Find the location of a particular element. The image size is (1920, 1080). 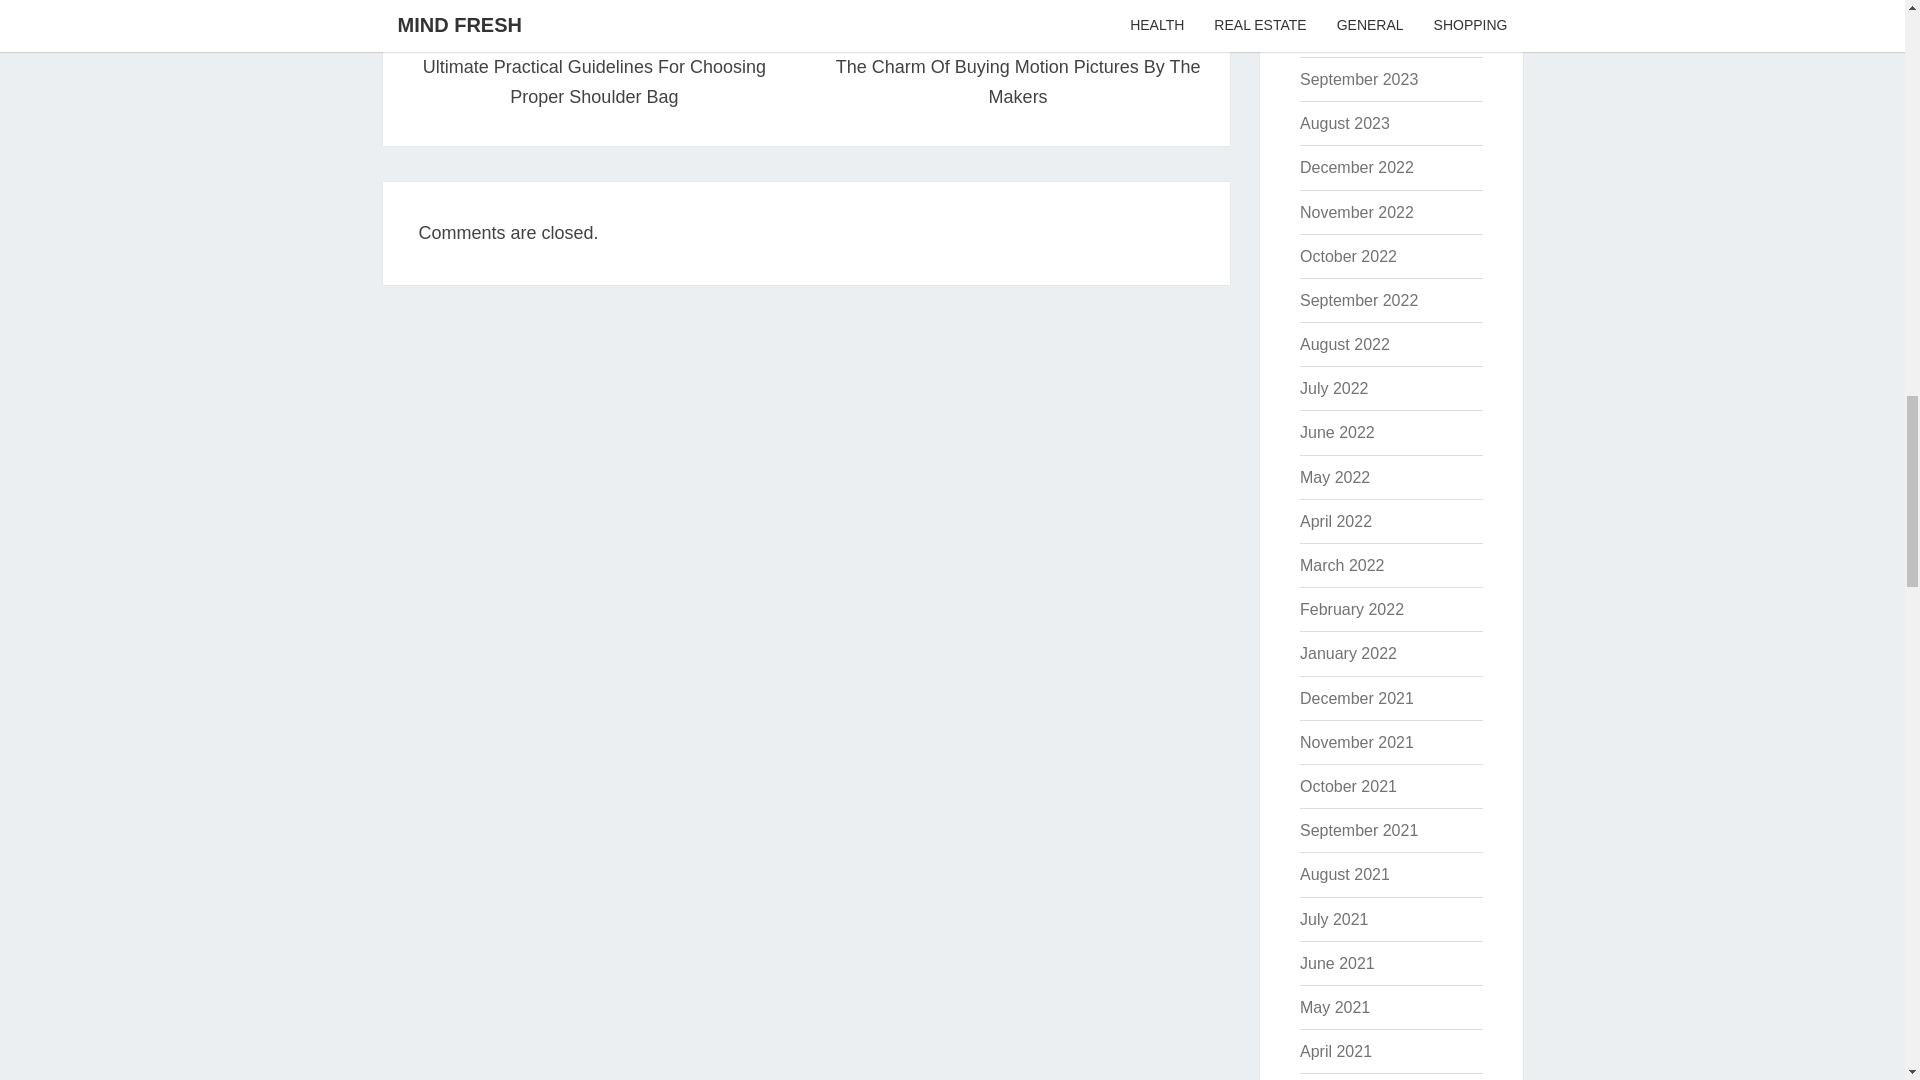

August 2022 is located at coordinates (1344, 344).